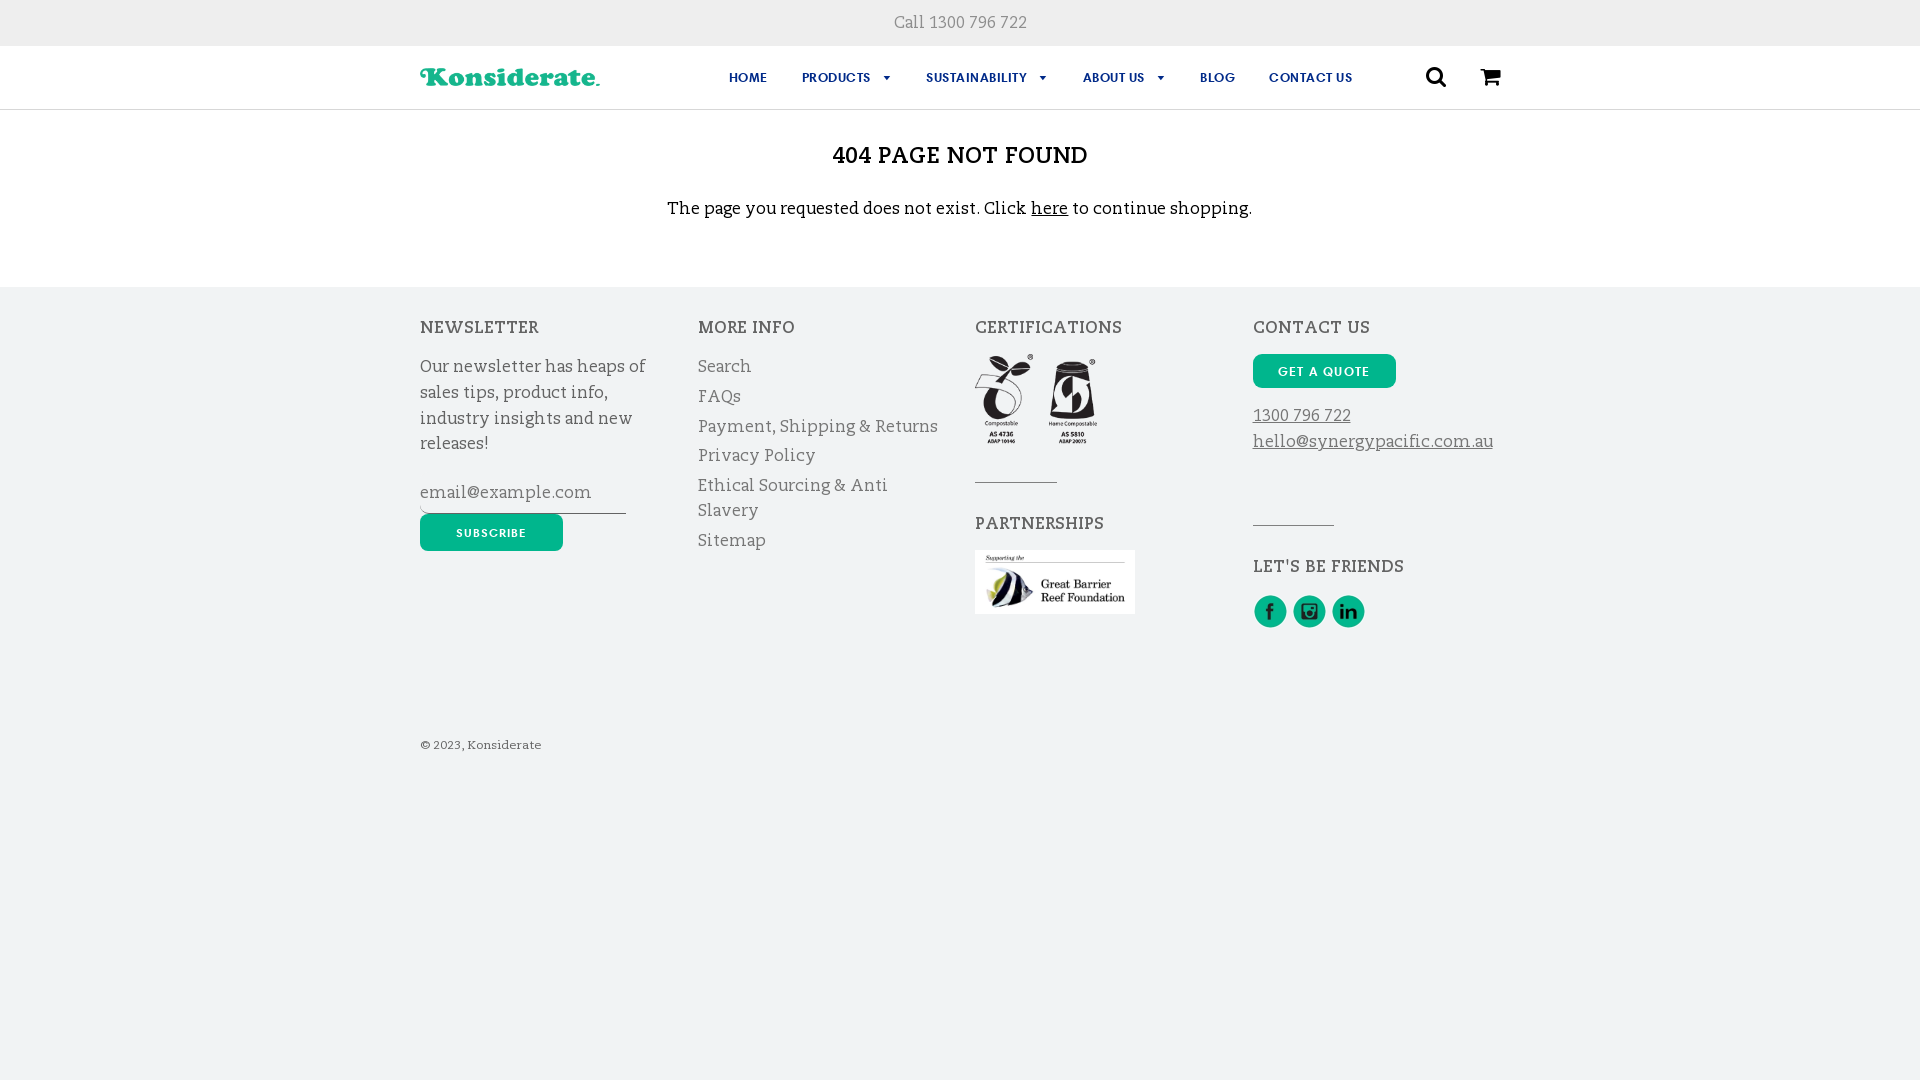 This screenshot has width=1920, height=1080. Describe the element at coordinates (1050, 208) in the screenshot. I see `here` at that location.